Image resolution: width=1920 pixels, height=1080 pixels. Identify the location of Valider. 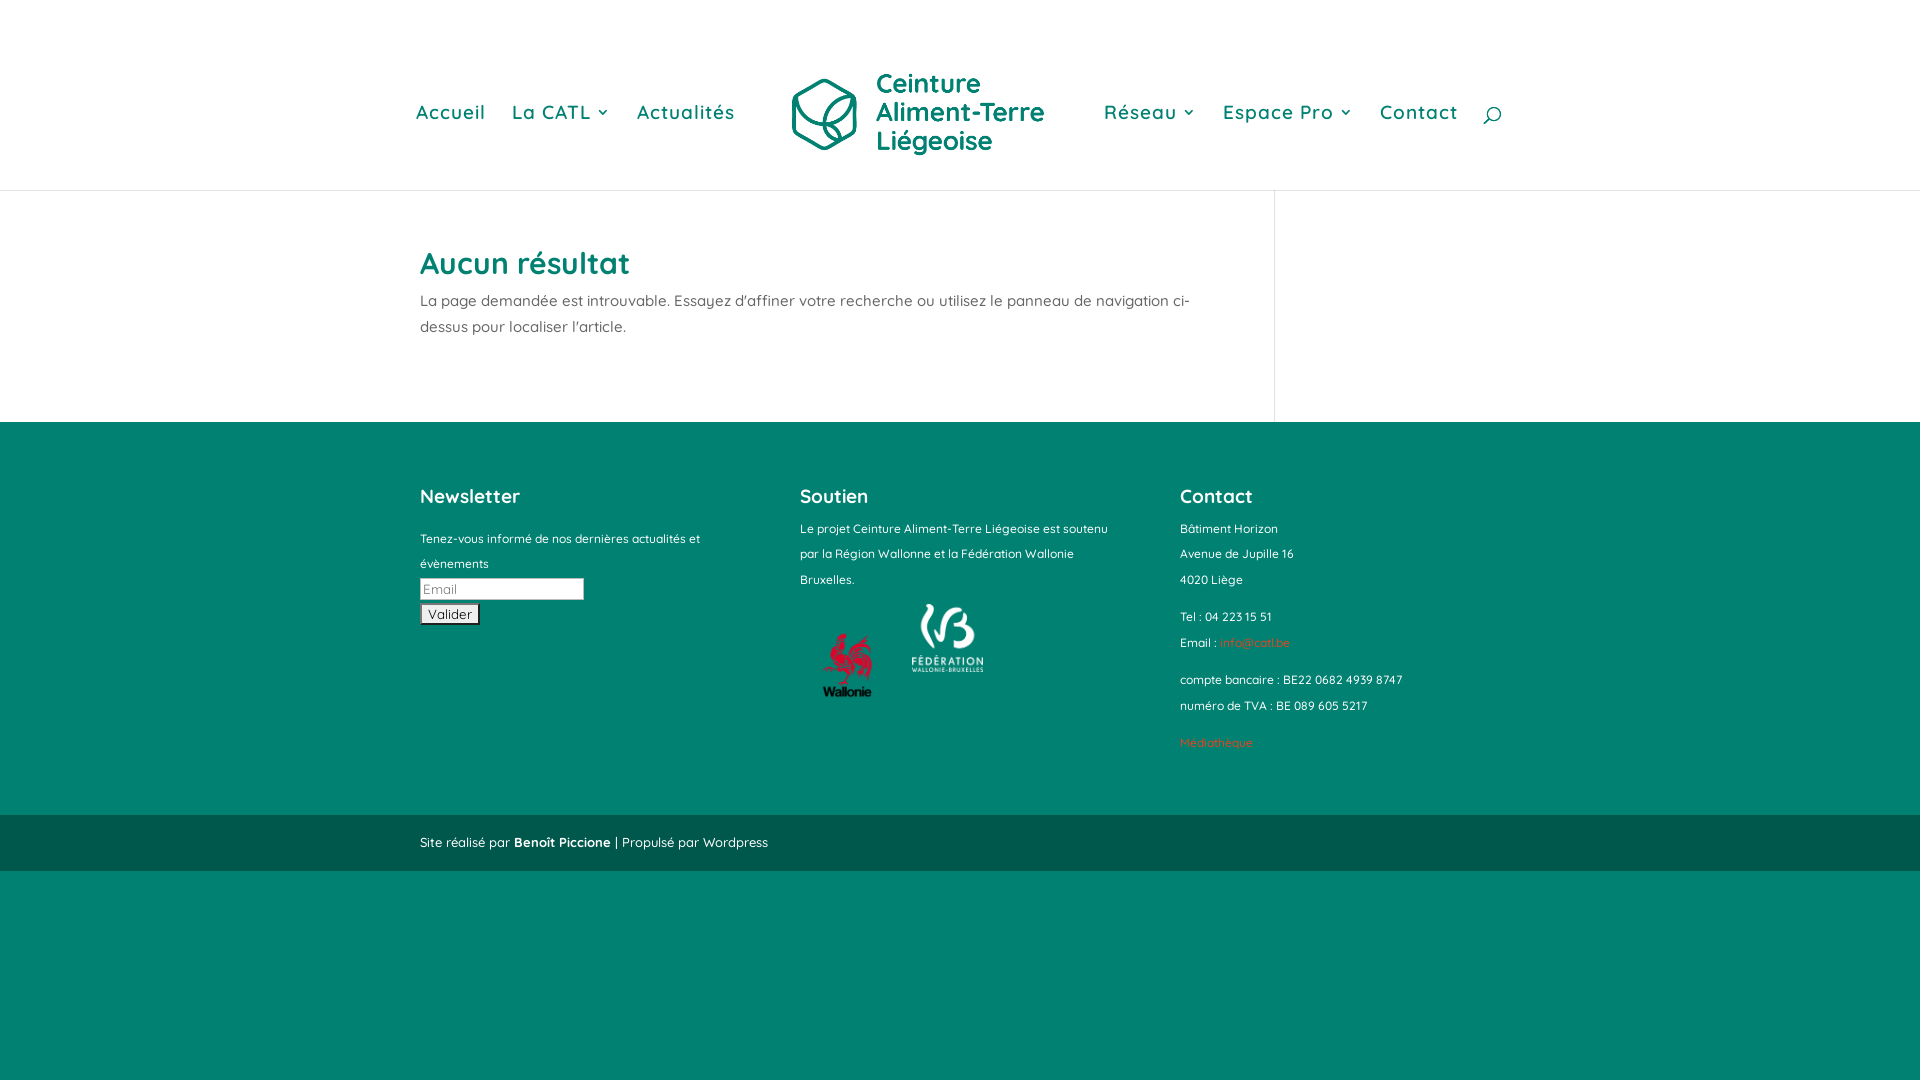
(450, 614).